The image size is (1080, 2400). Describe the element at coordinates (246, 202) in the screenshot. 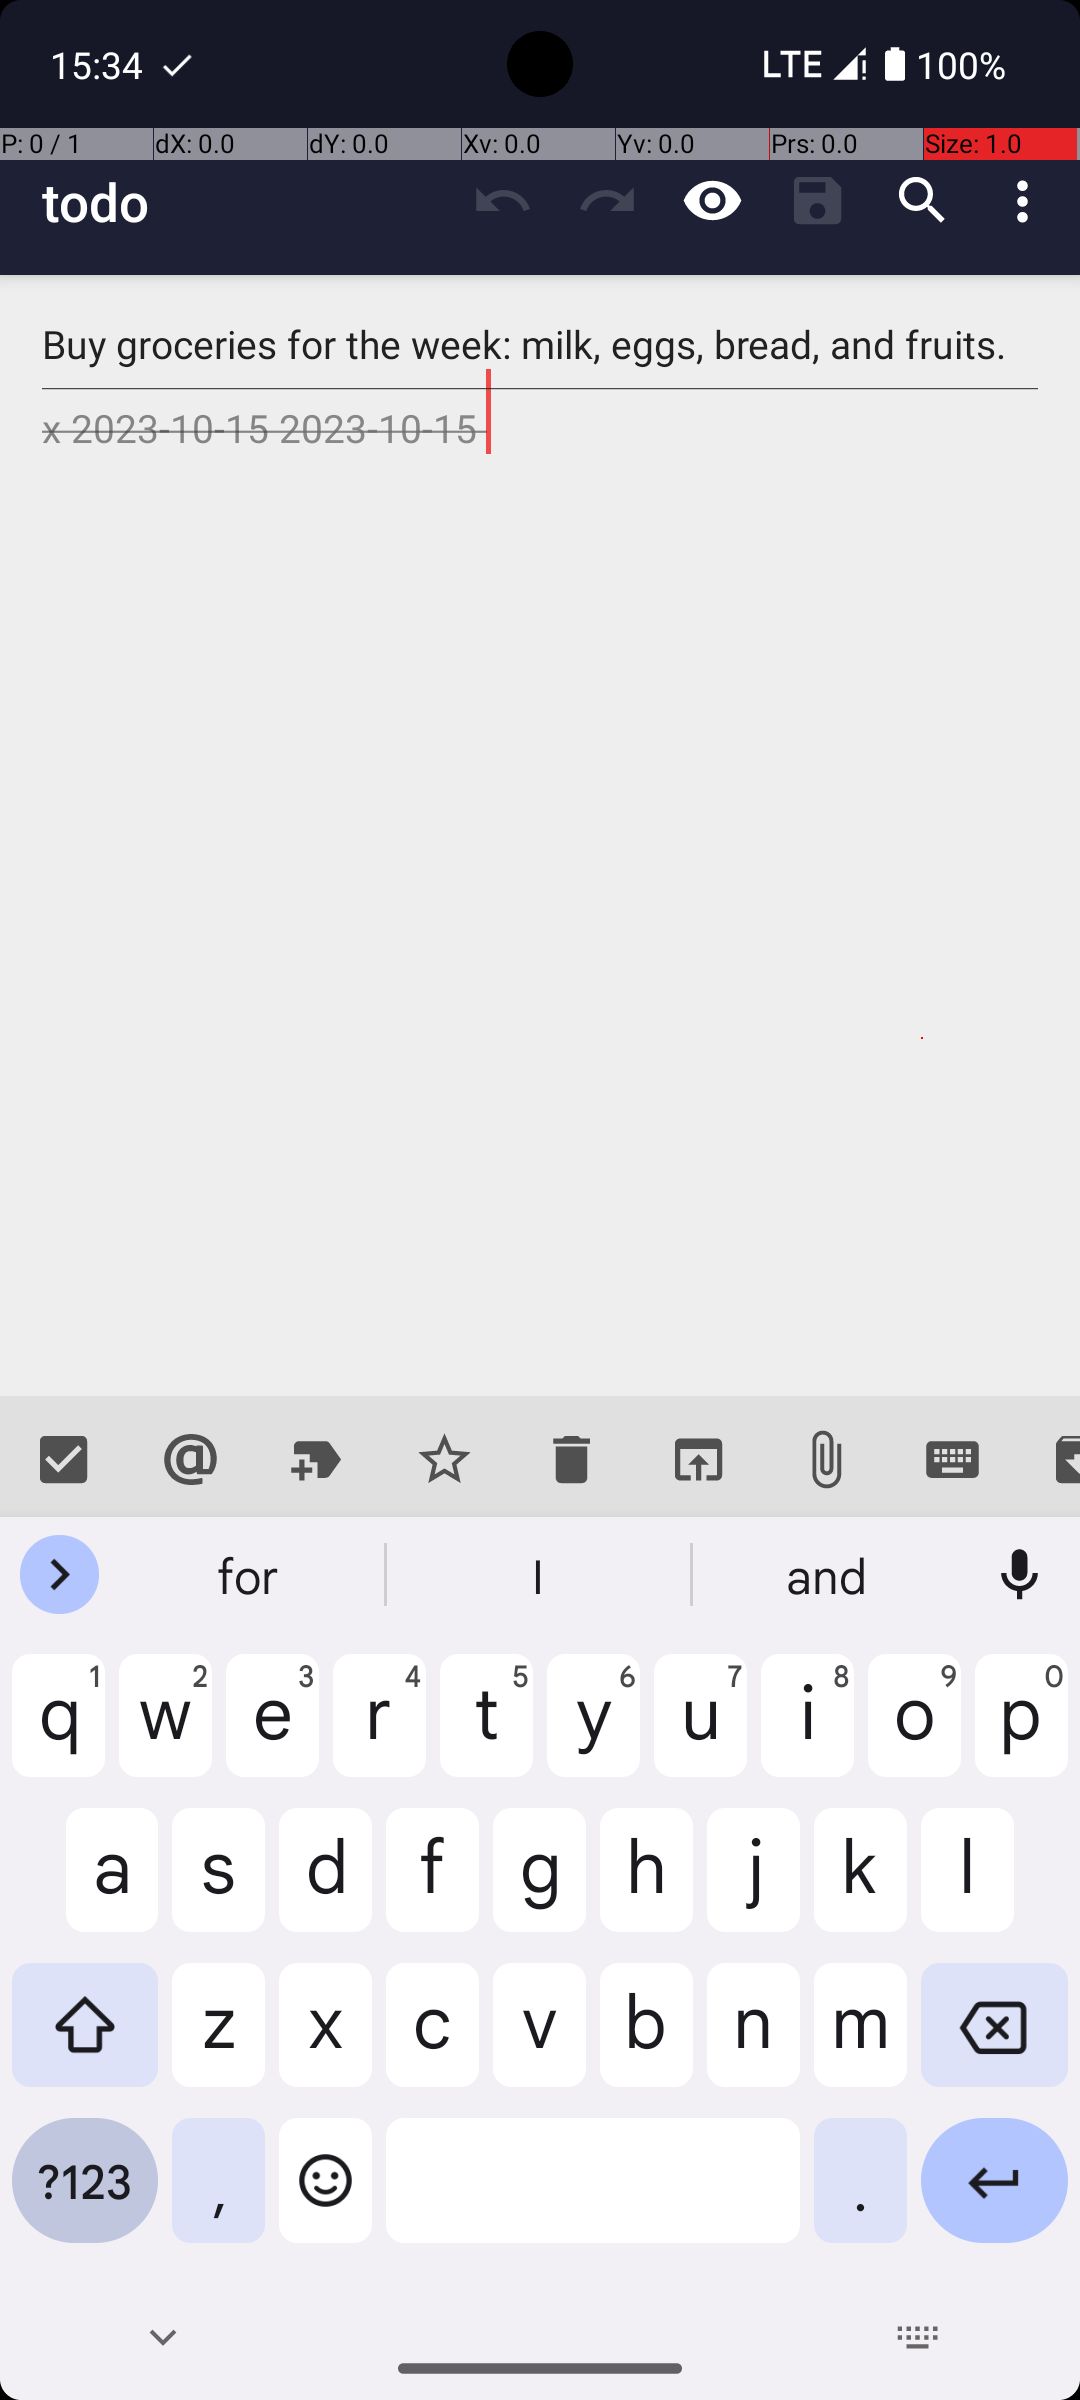

I see `todo` at that location.